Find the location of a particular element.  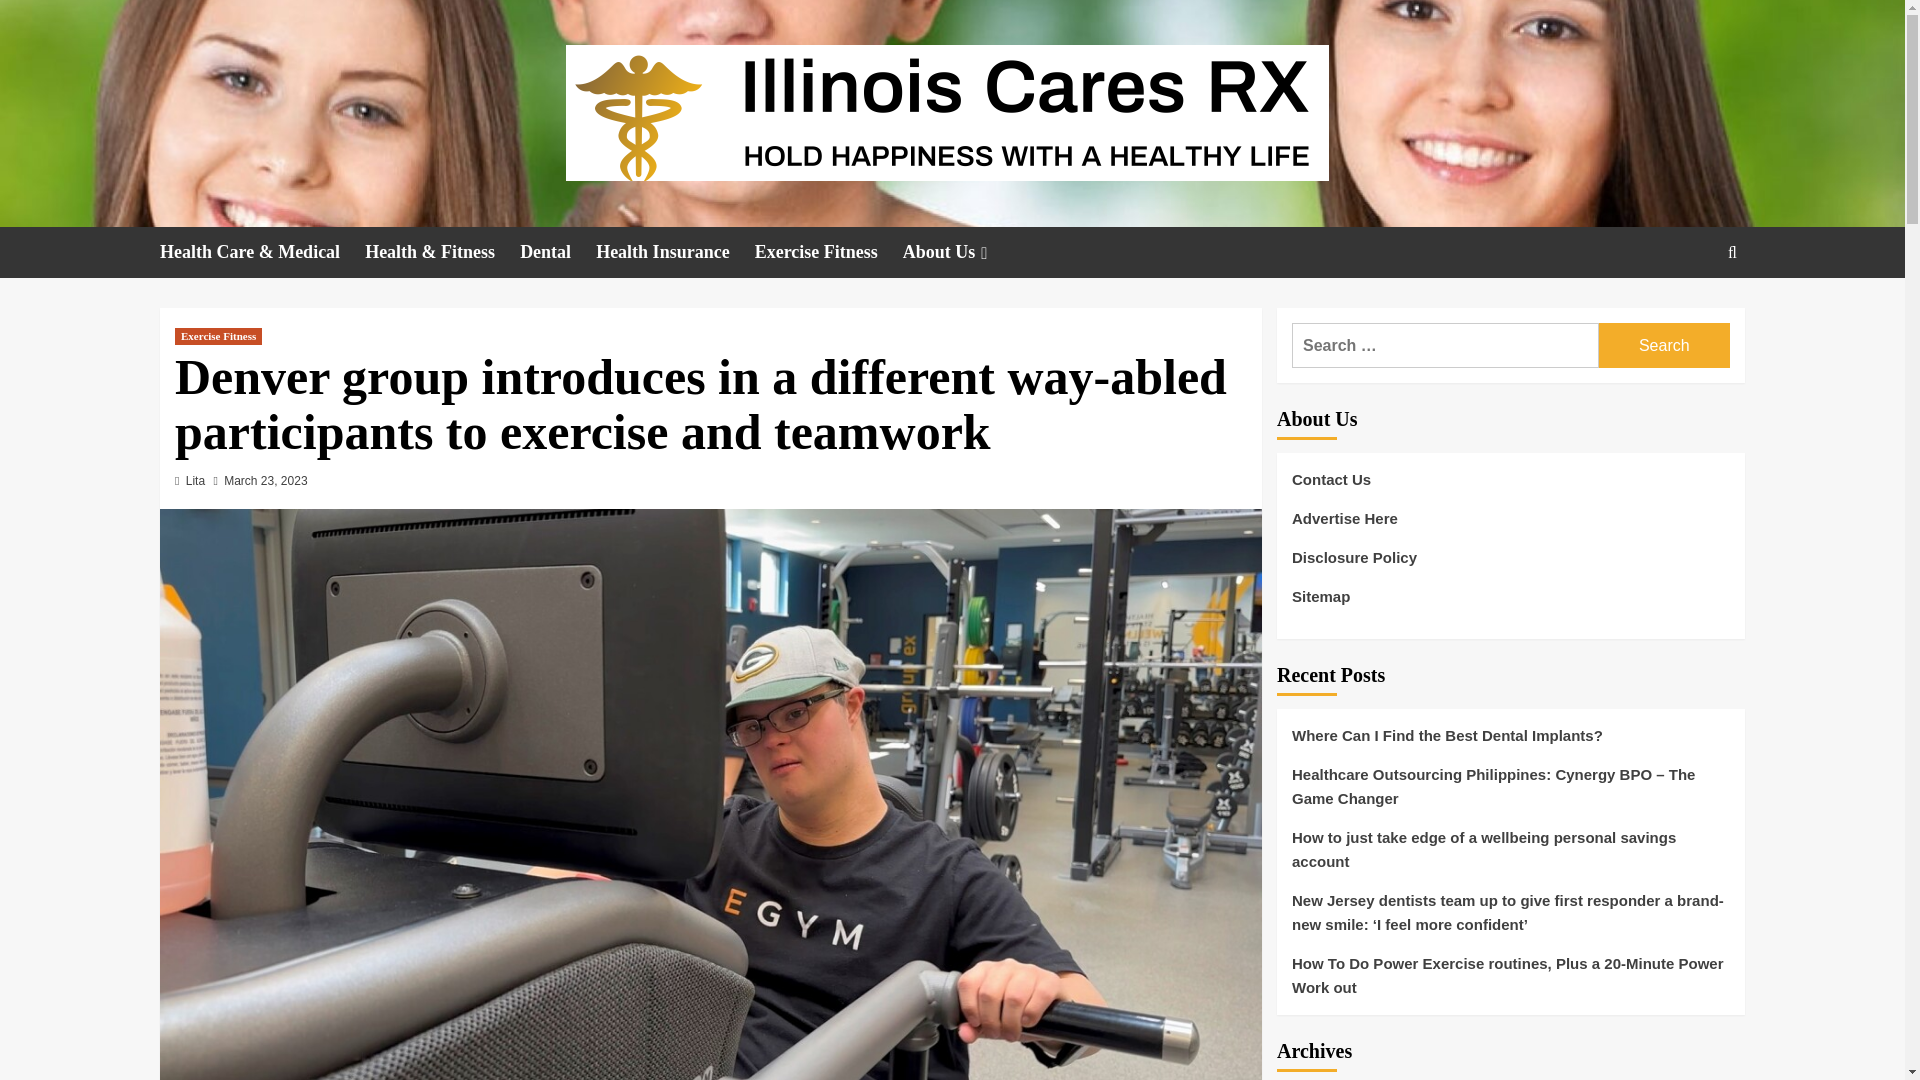

About Us is located at coordinates (960, 252).